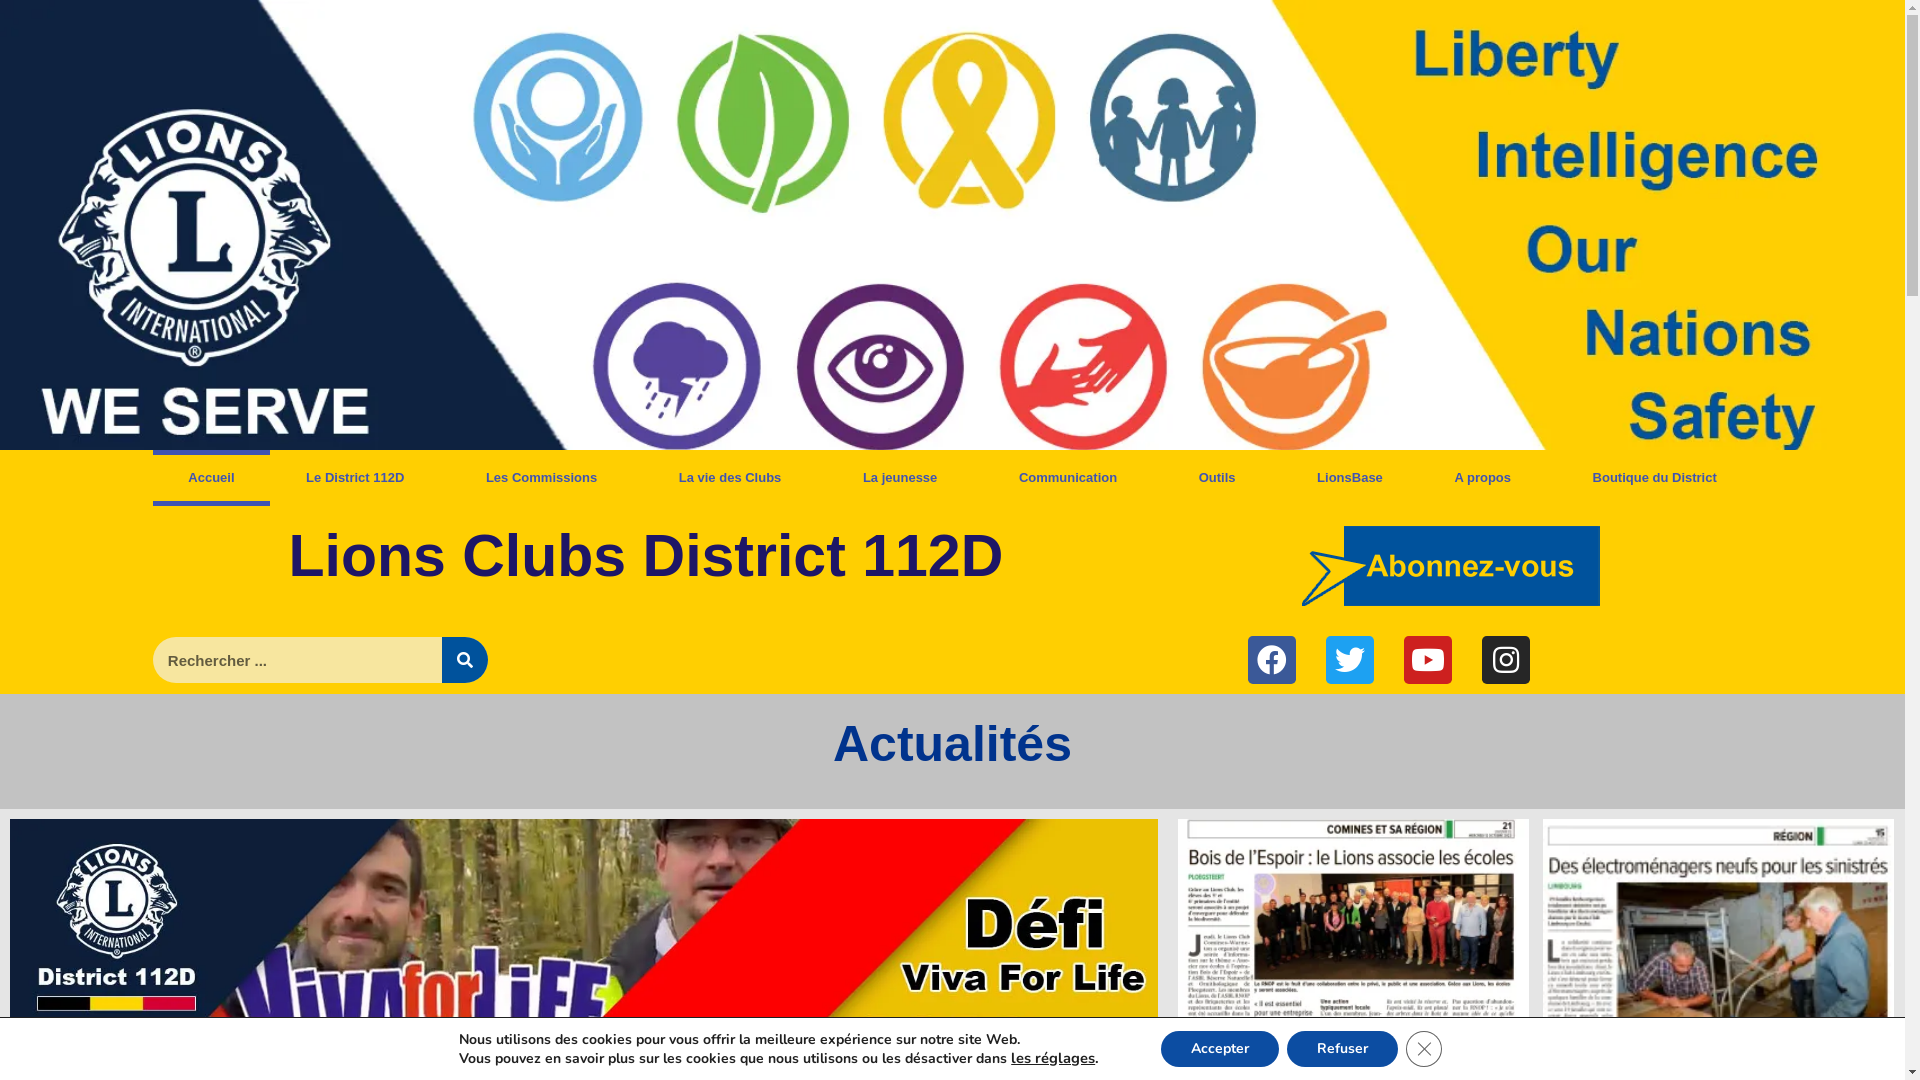 The width and height of the screenshot is (1920, 1080). I want to click on LionsBase, so click(1350, 478).